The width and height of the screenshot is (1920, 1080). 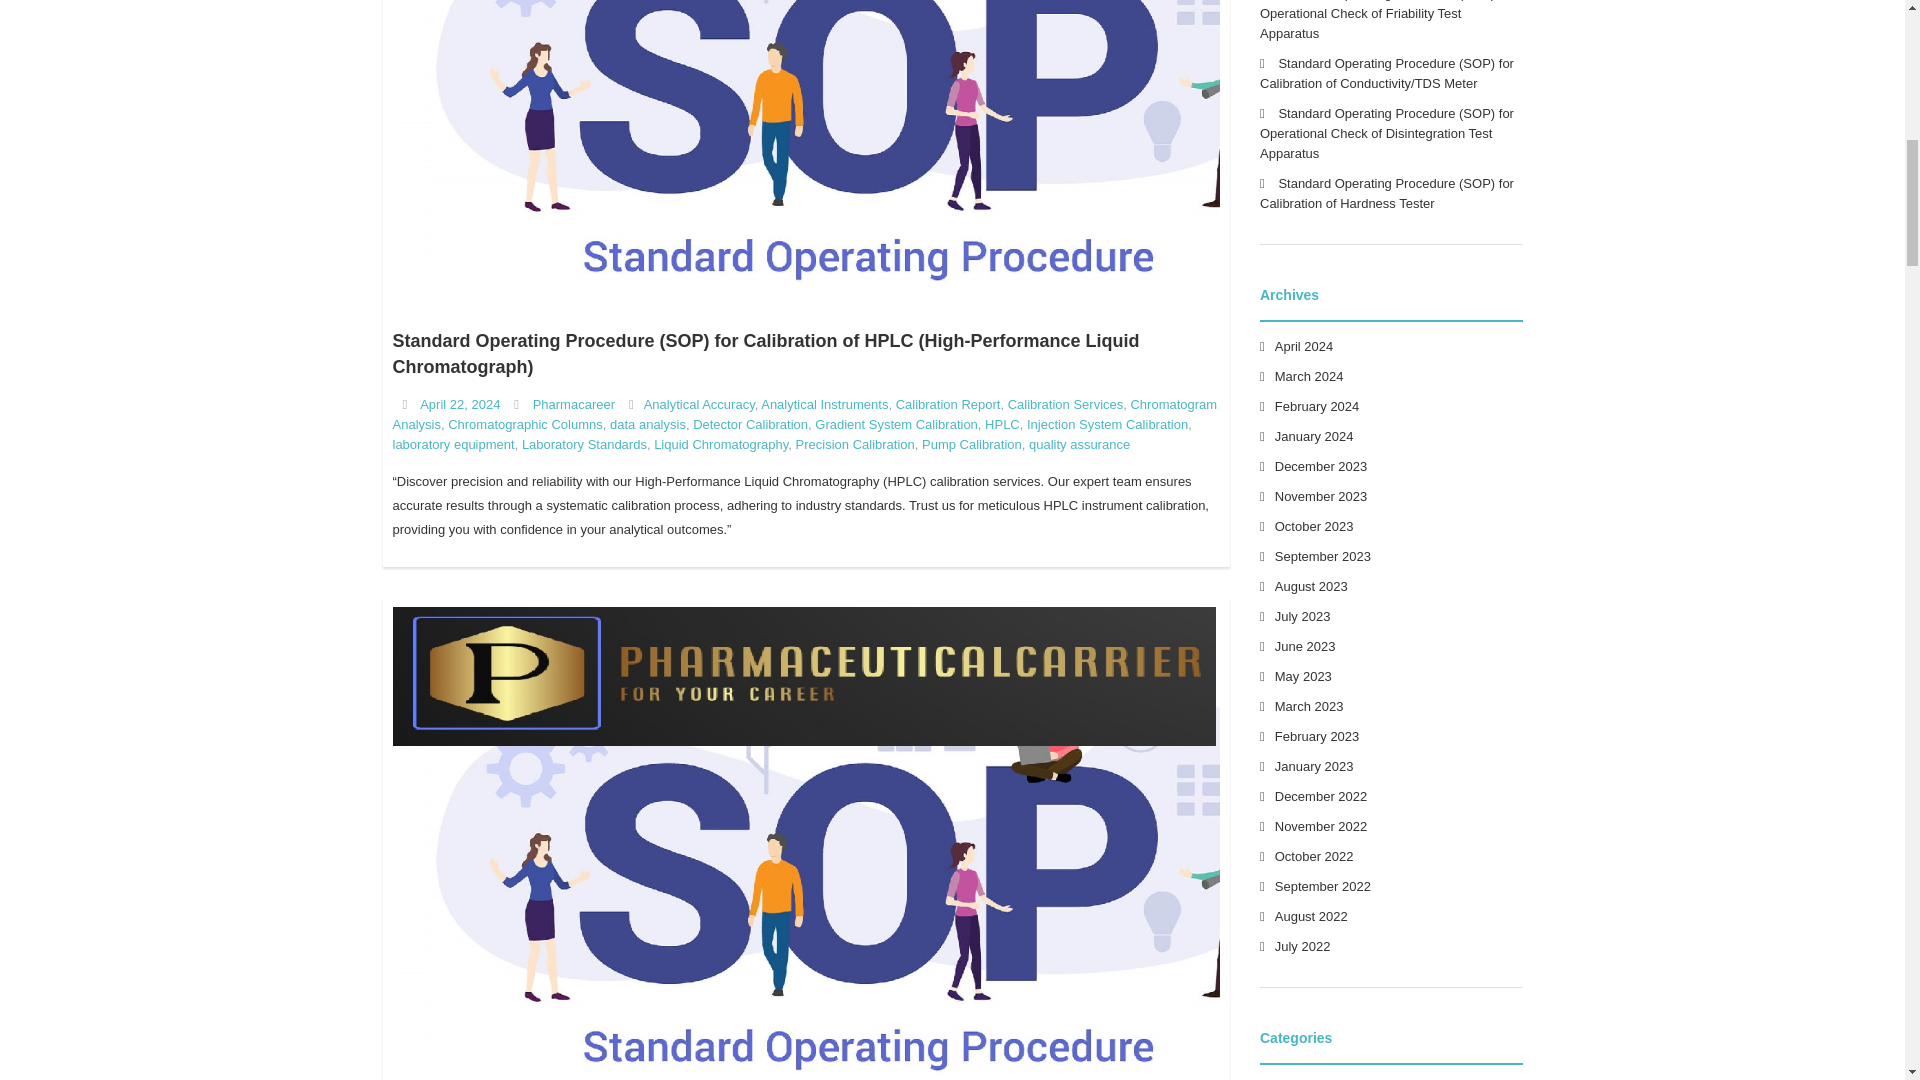 I want to click on April 22, 2024, so click(x=460, y=404).